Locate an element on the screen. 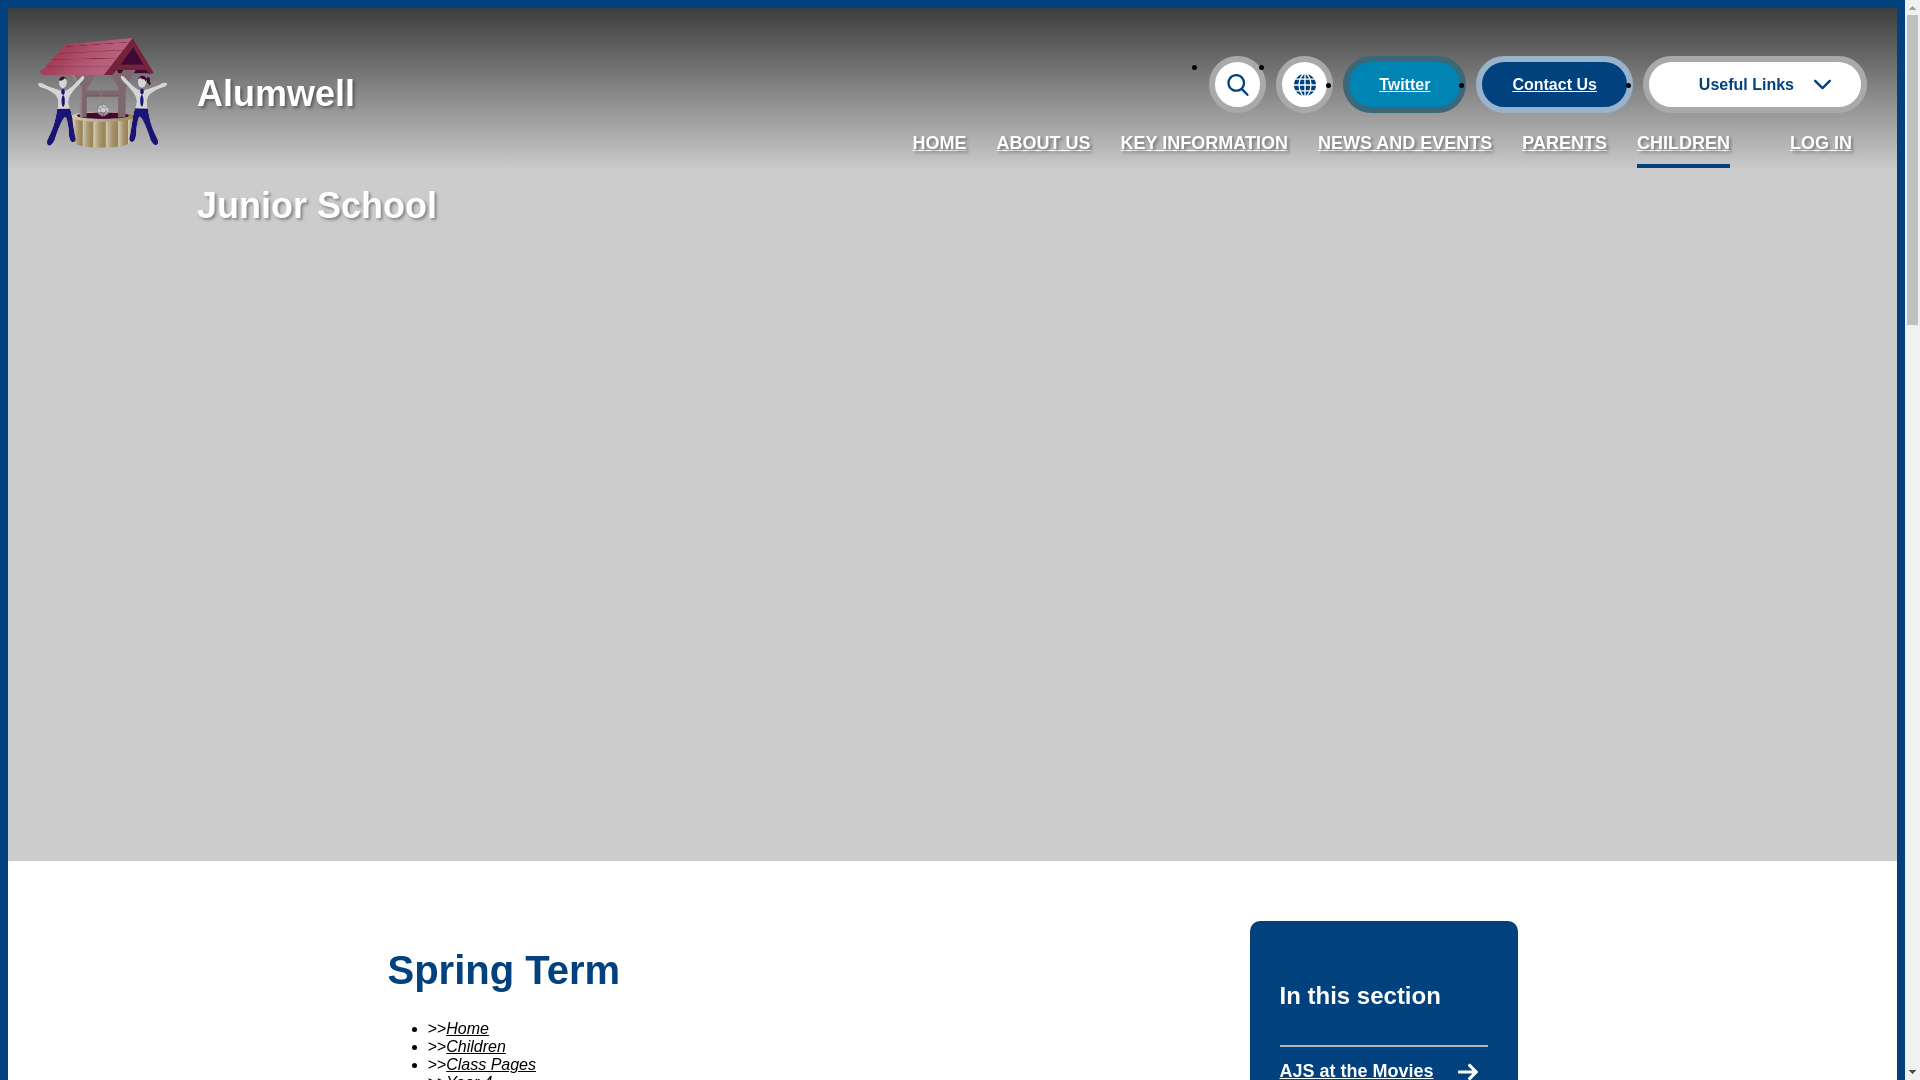 The image size is (1920, 1080). Contact Us is located at coordinates (1554, 84).